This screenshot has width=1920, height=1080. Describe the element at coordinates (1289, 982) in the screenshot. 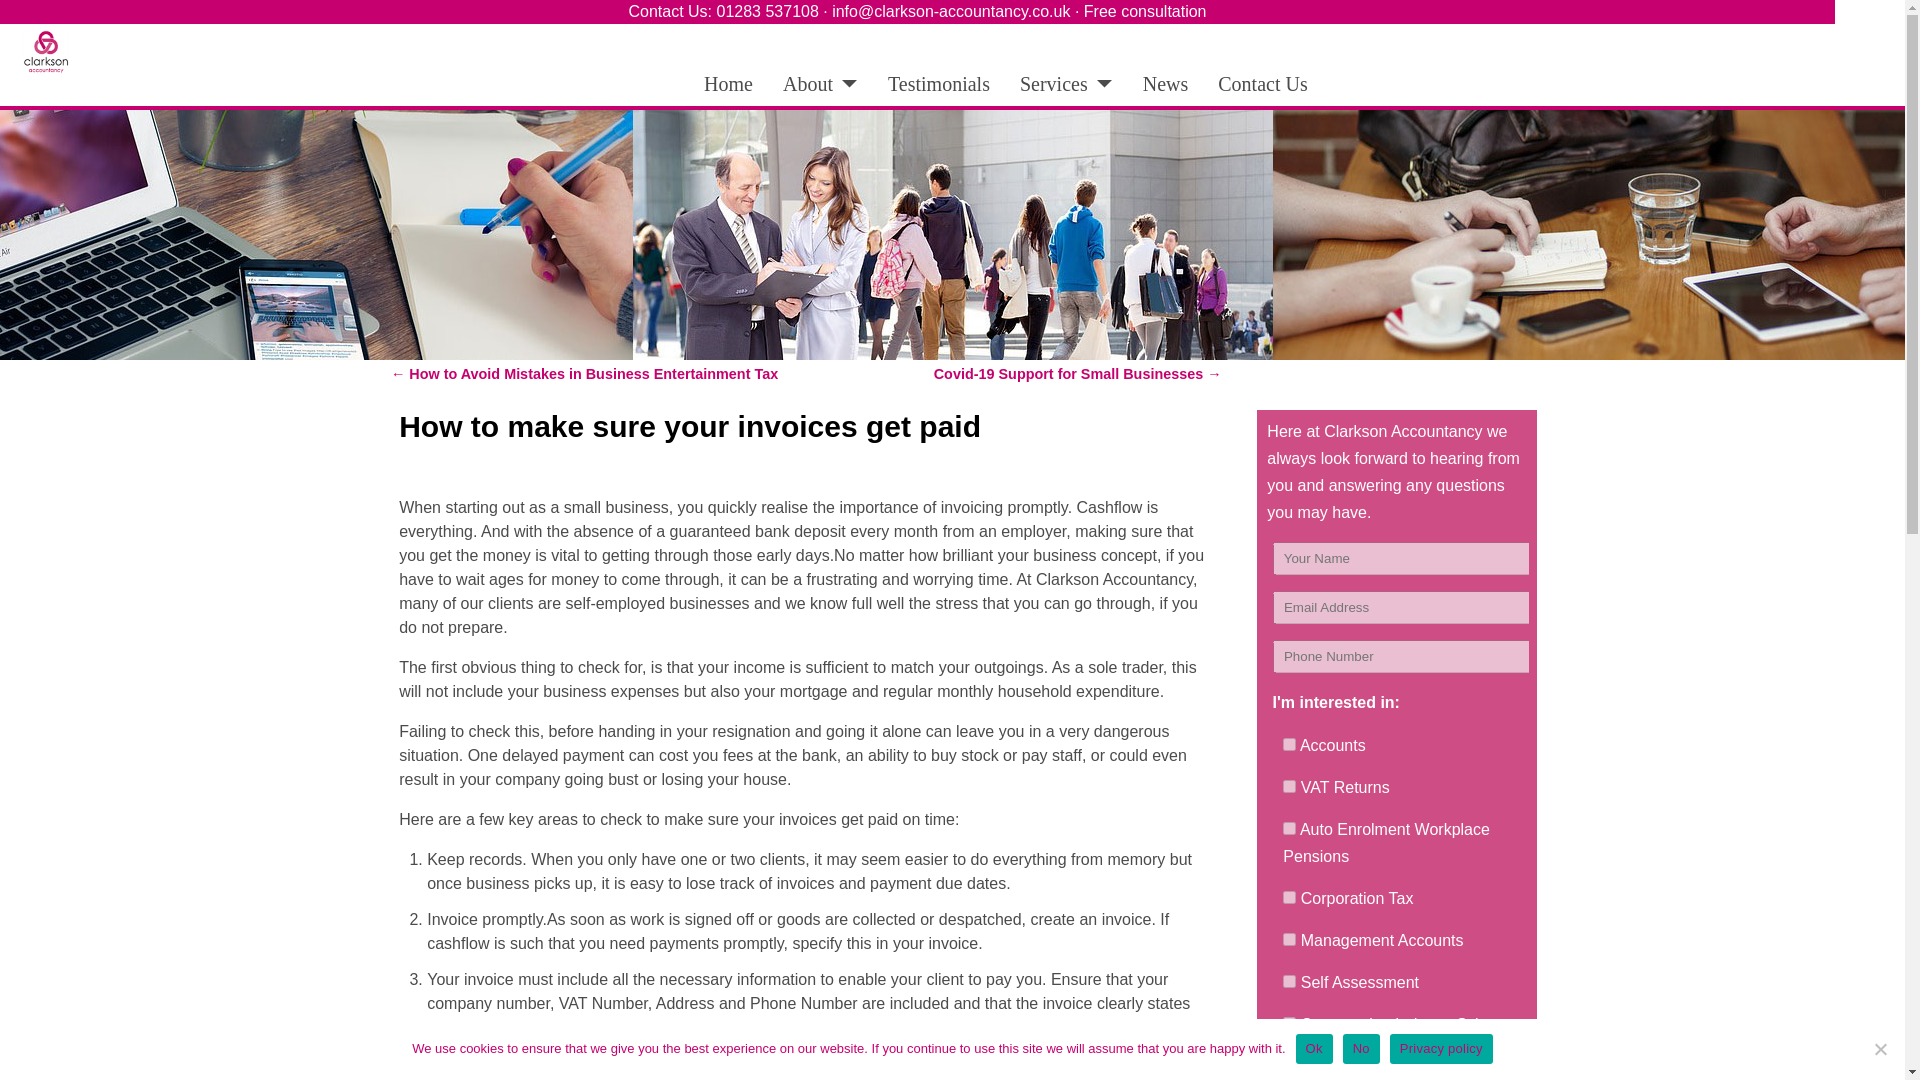

I see `Self Assessment` at that location.